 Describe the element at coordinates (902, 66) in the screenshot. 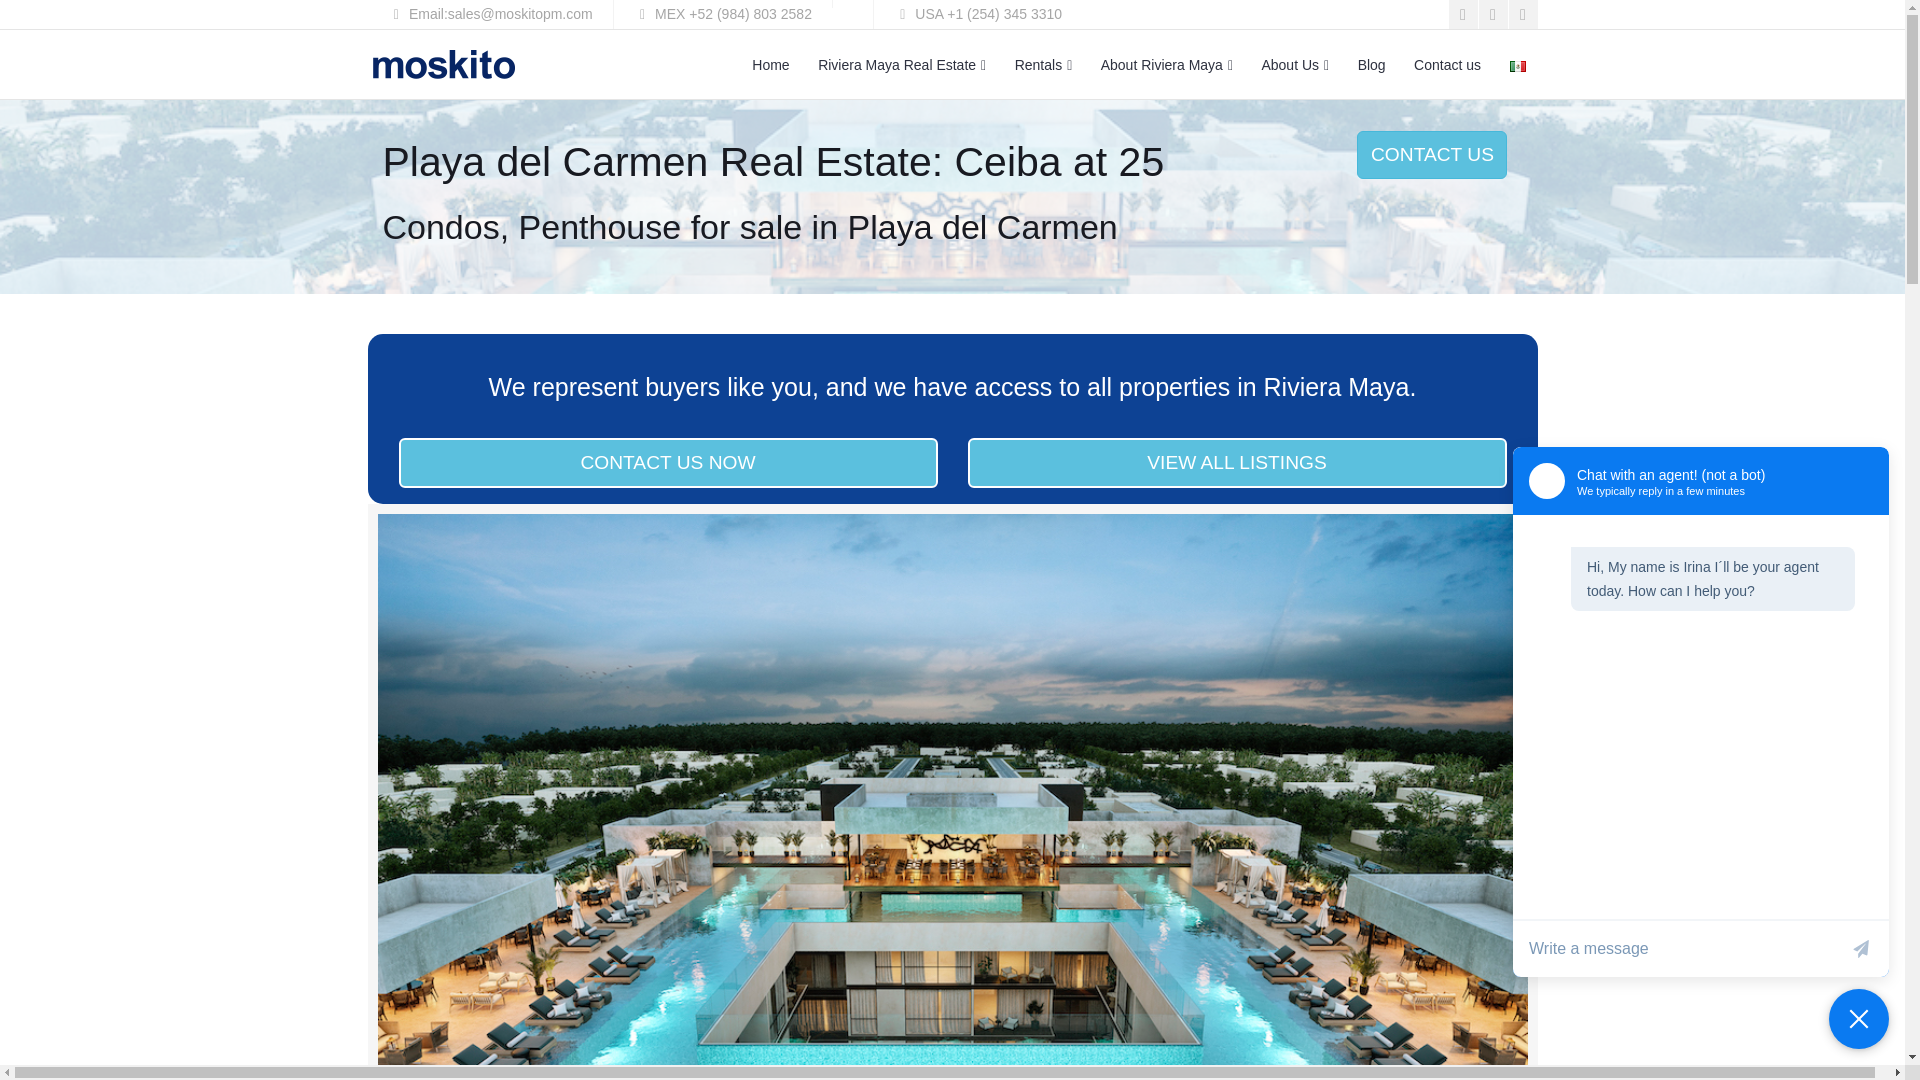

I see `Riviera Maya Real Estate` at that location.